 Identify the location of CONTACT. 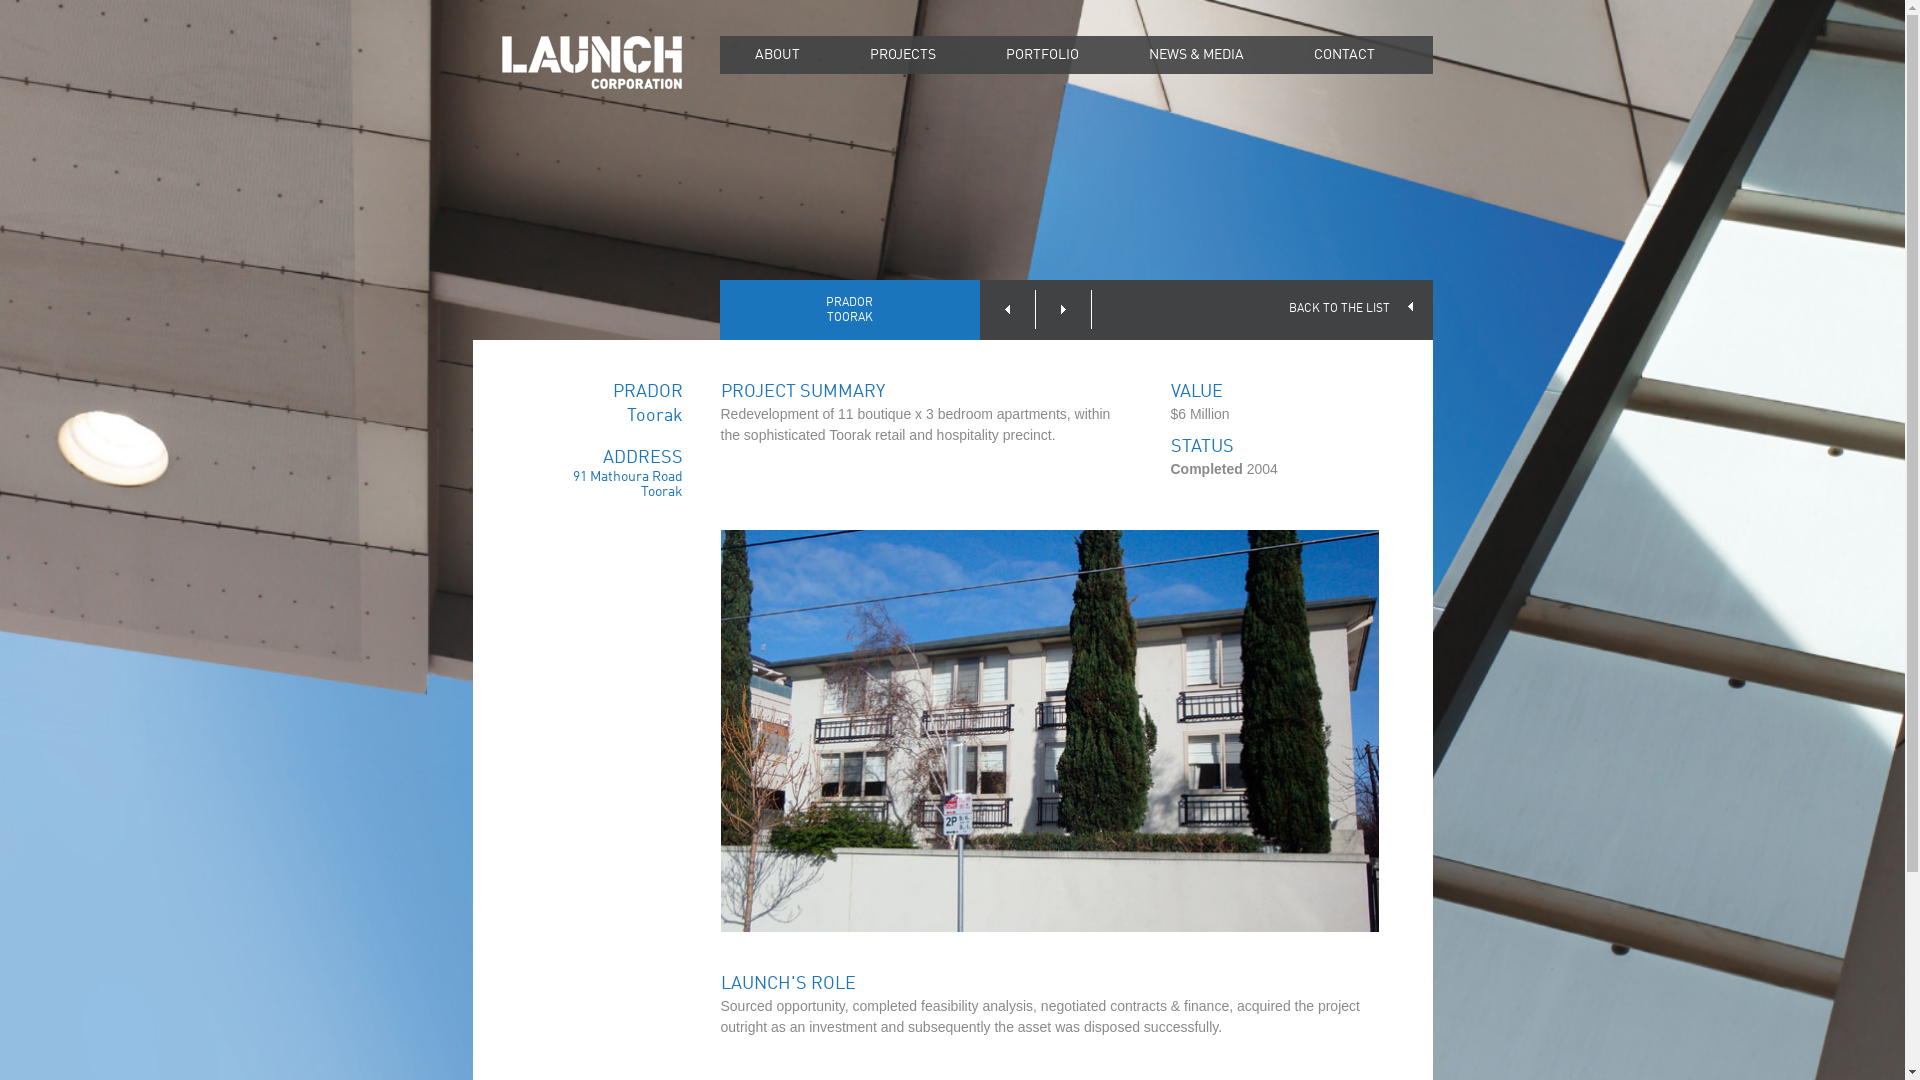
(1344, 56).